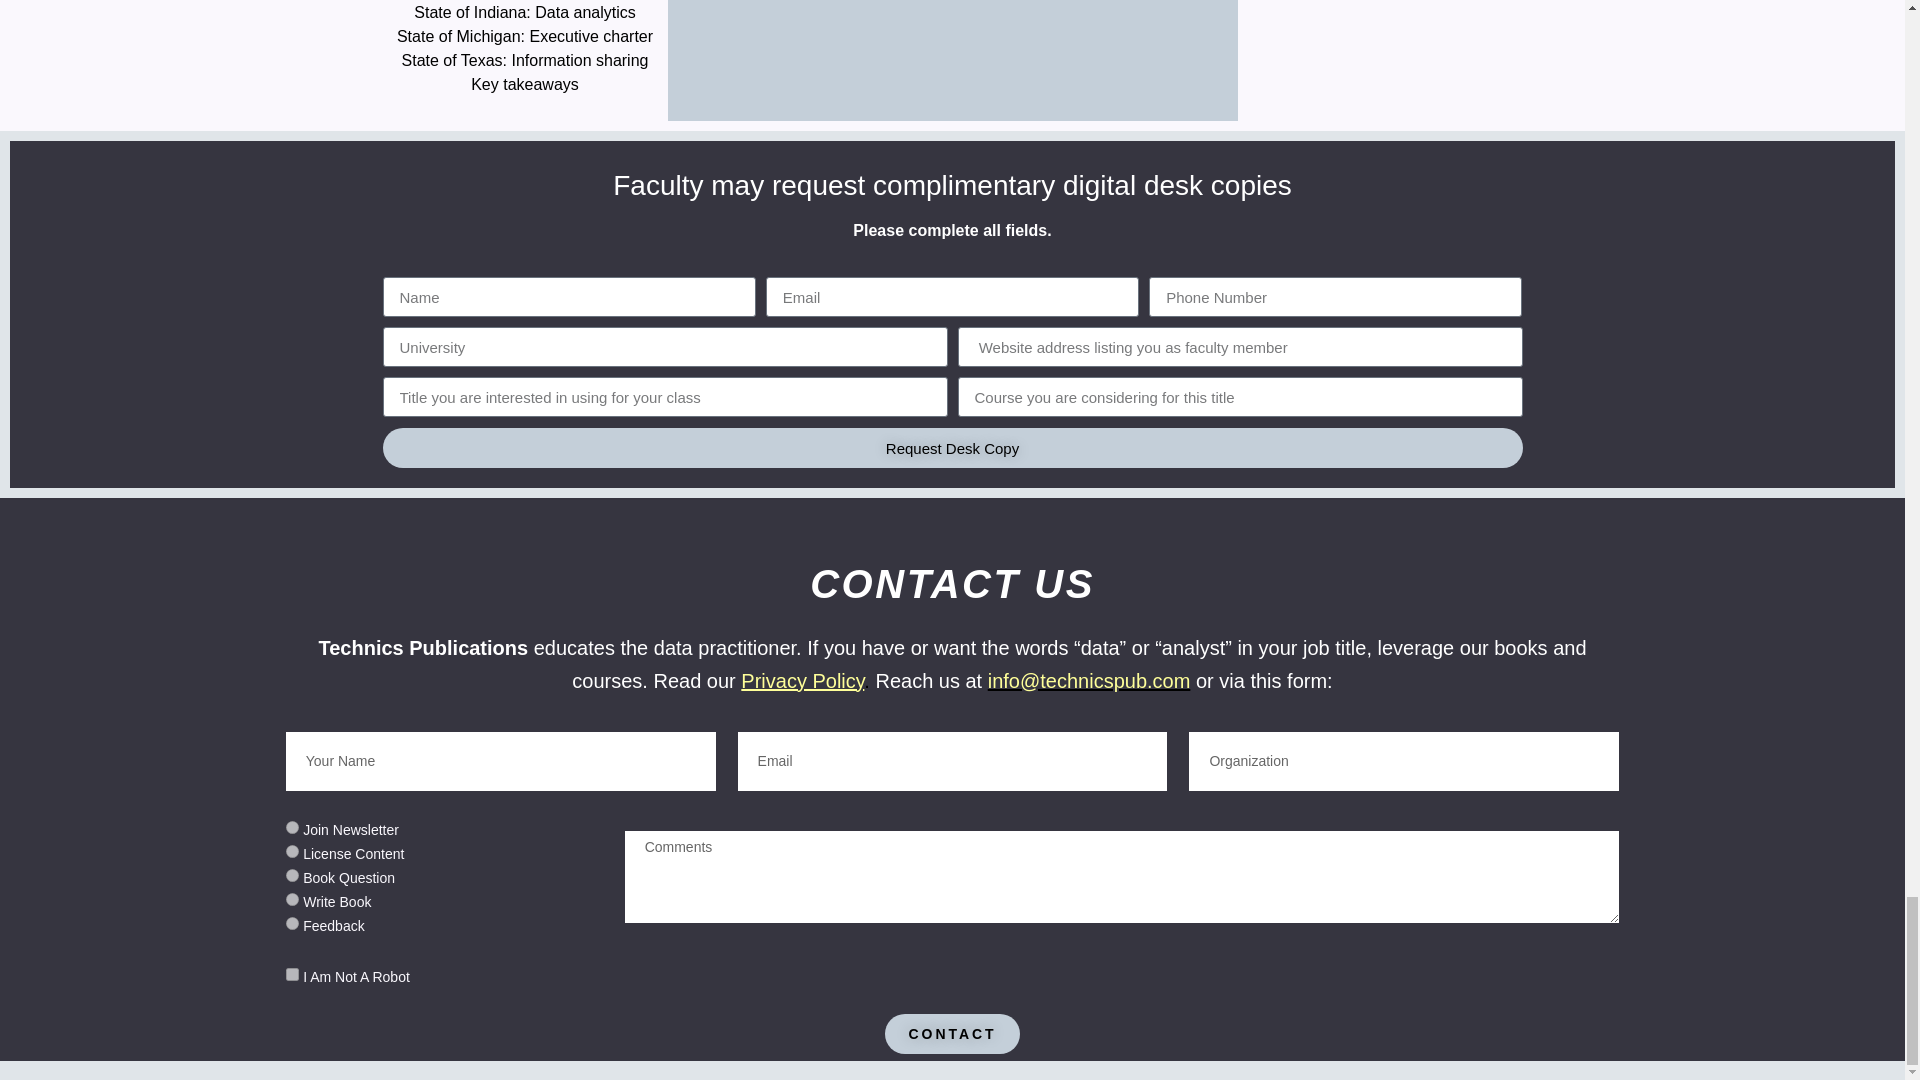 The width and height of the screenshot is (1920, 1080). What do you see at coordinates (292, 850) in the screenshot?
I see `License content` at bounding box center [292, 850].